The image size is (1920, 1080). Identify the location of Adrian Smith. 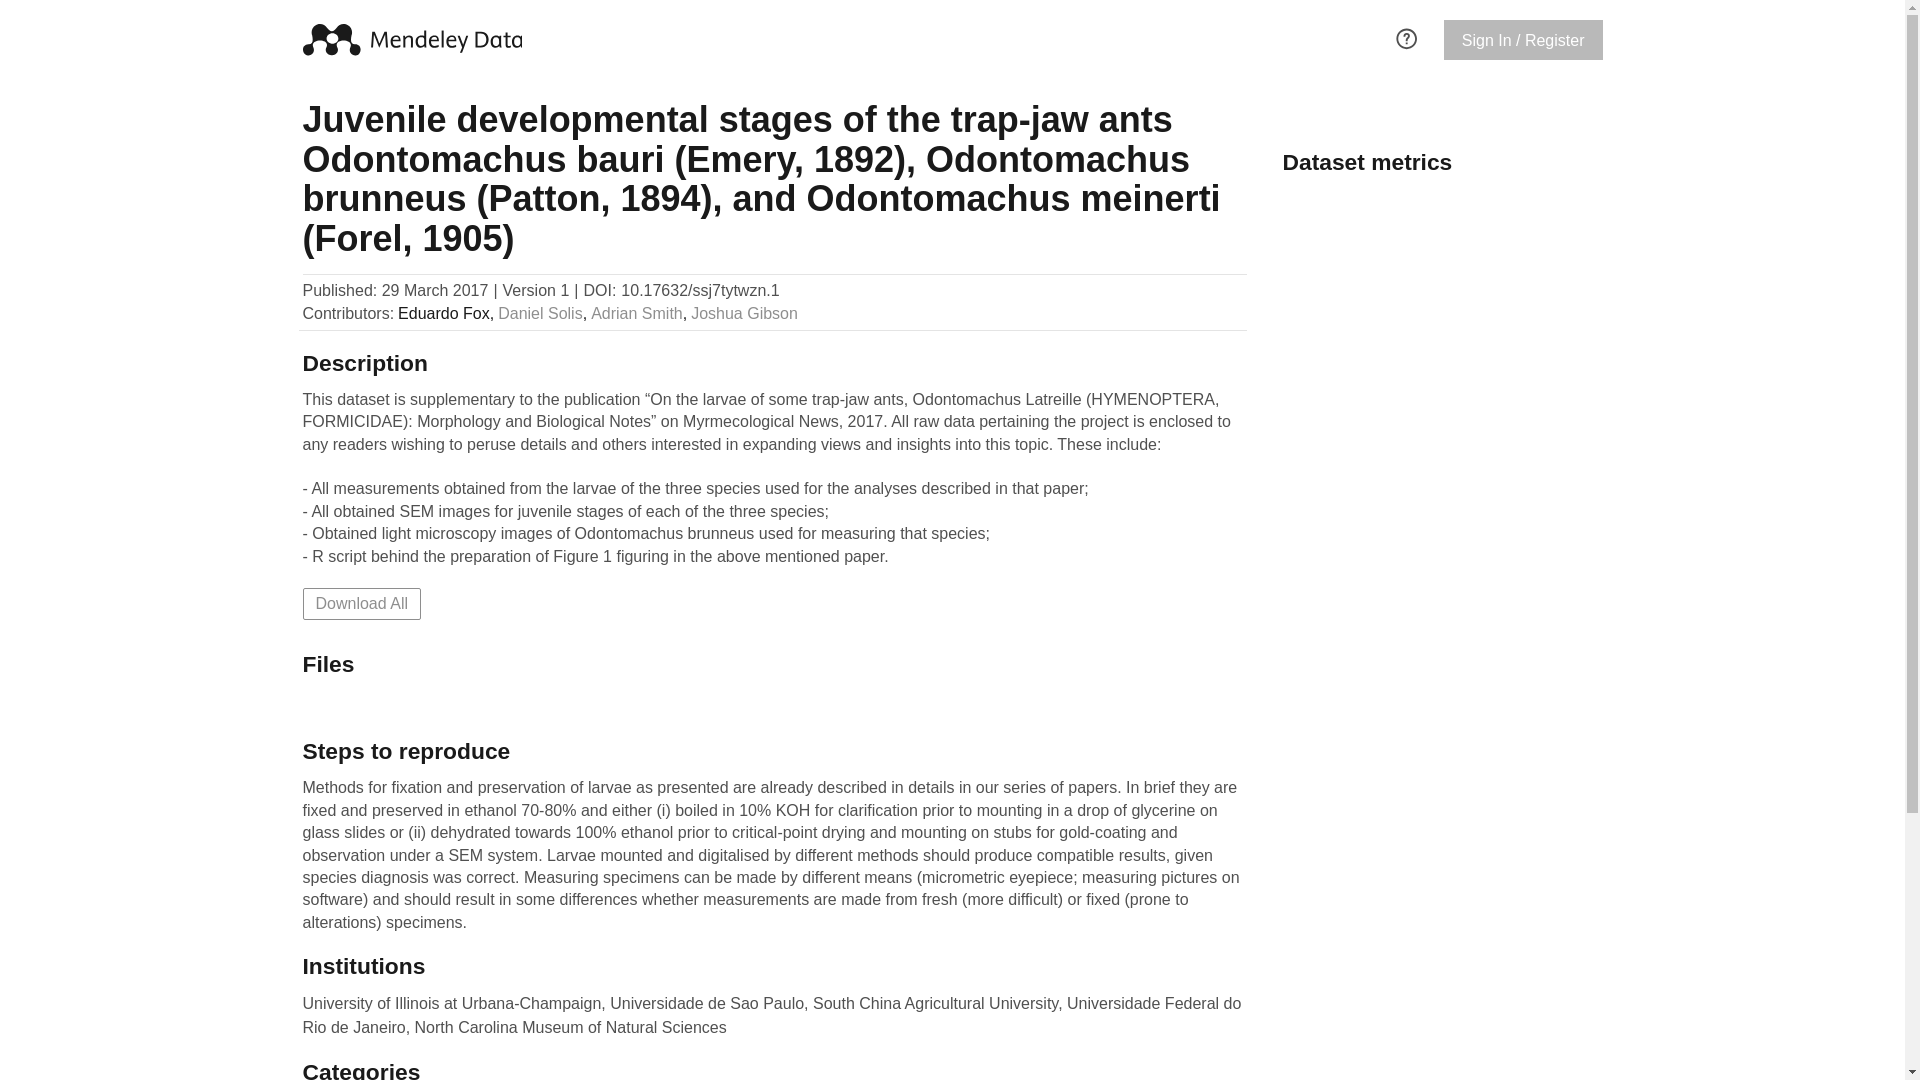
(637, 314).